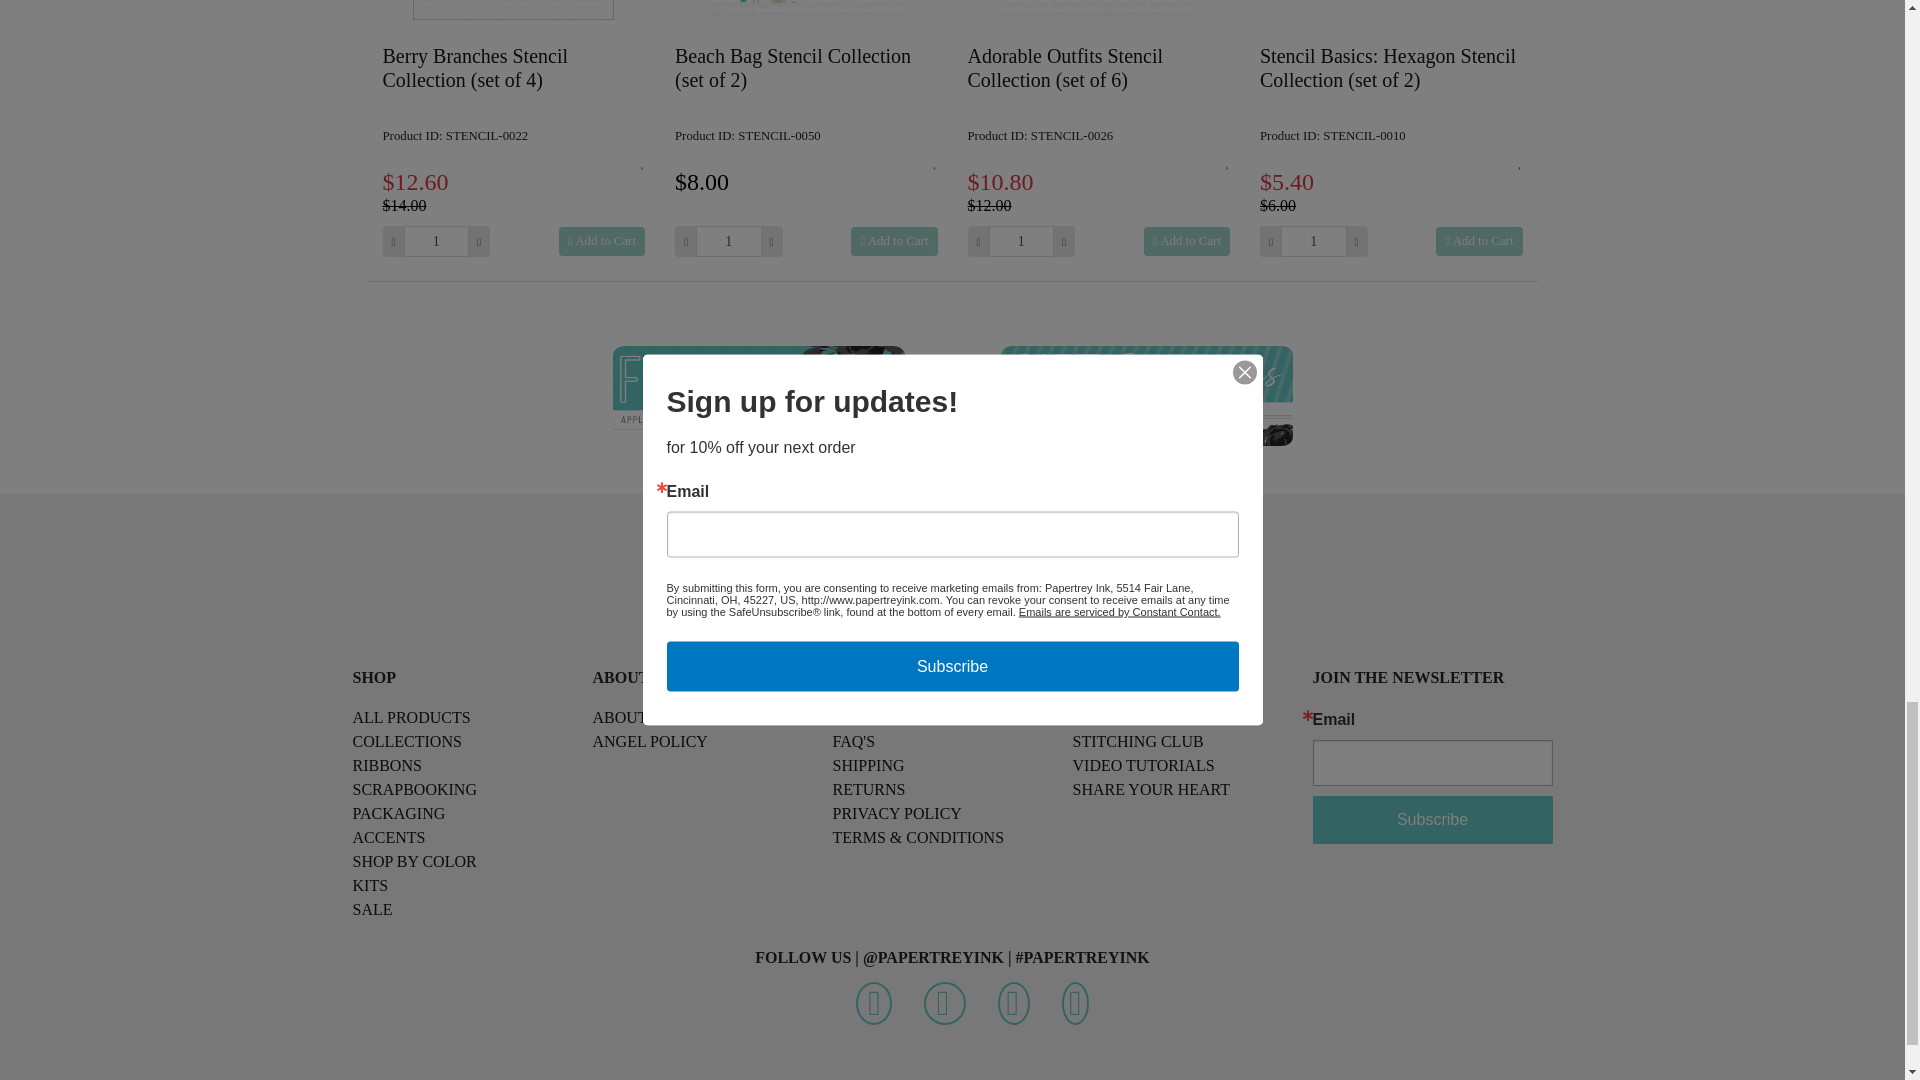 The image size is (1920, 1080). What do you see at coordinates (1021, 241) in the screenshot?
I see `1` at bounding box center [1021, 241].